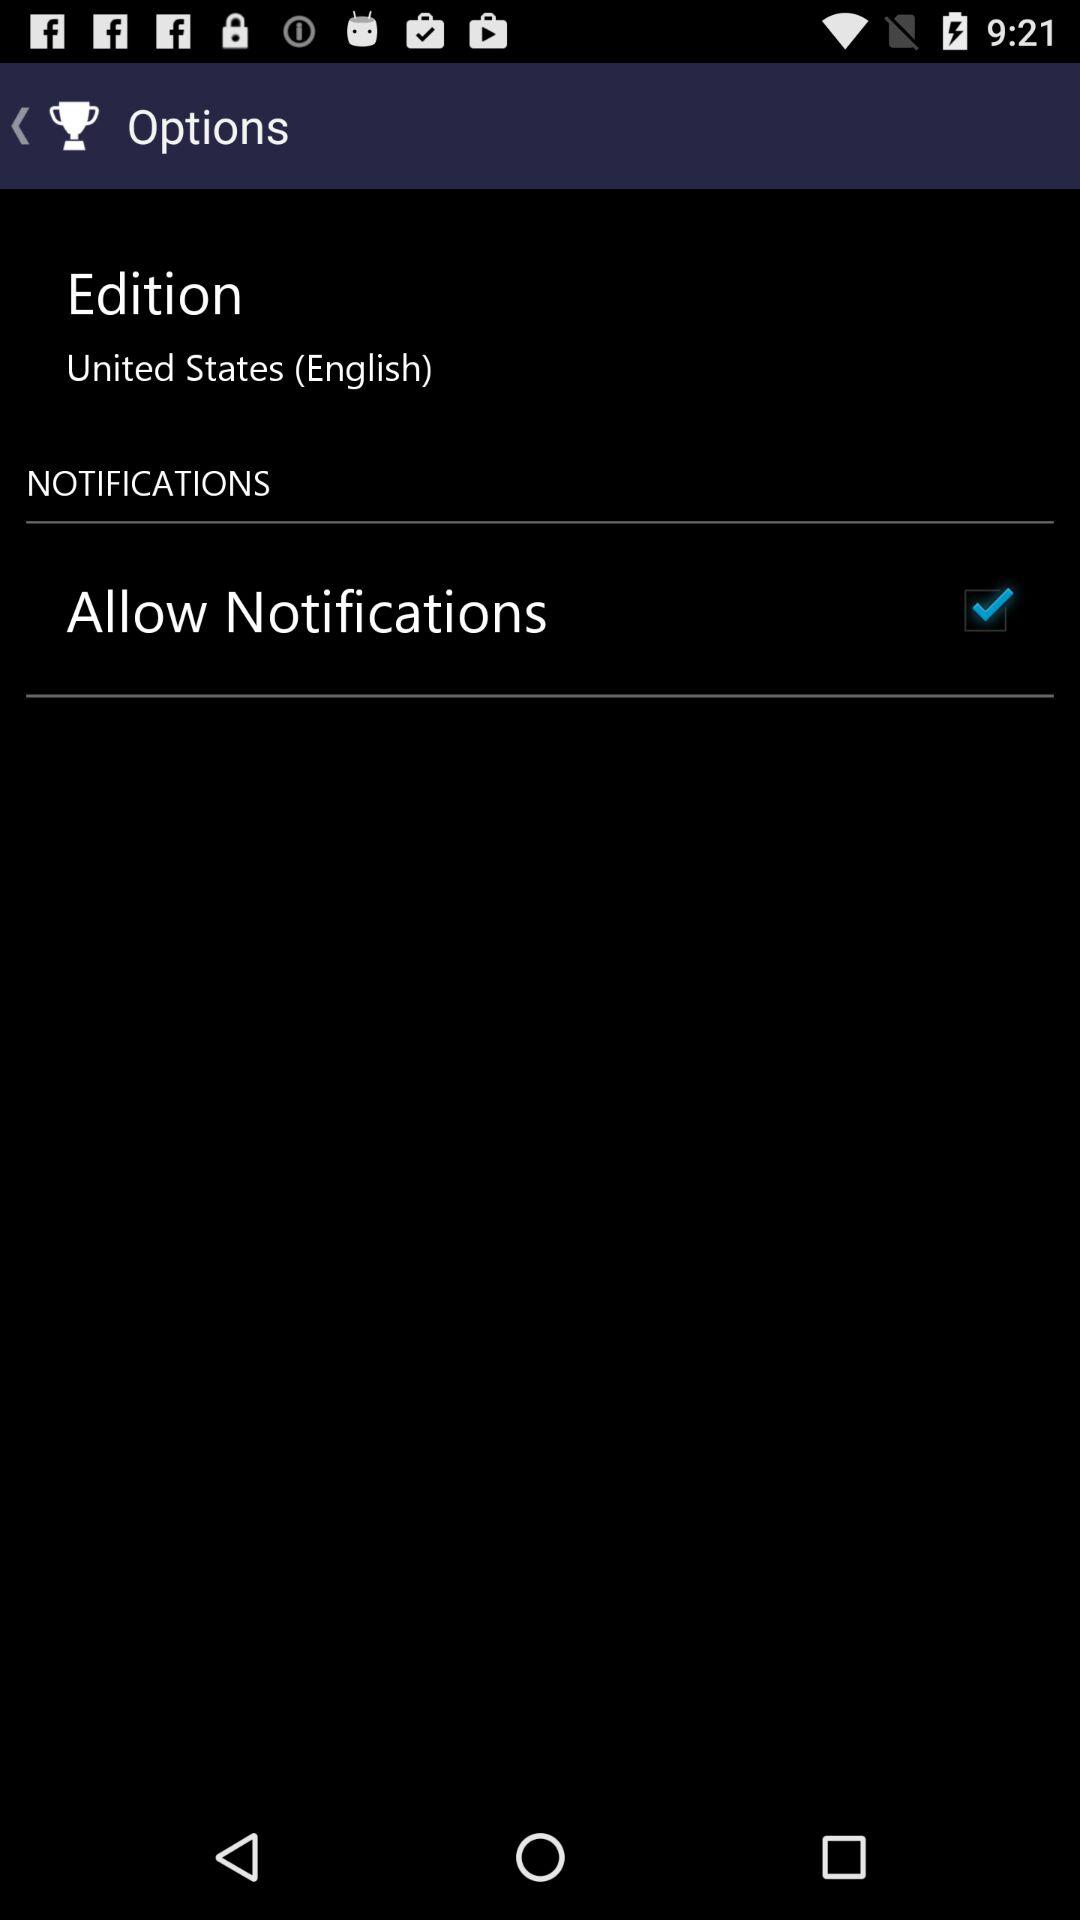 This screenshot has width=1080, height=1920. I want to click on choose icon above united states (english) item, so click(154, 292).